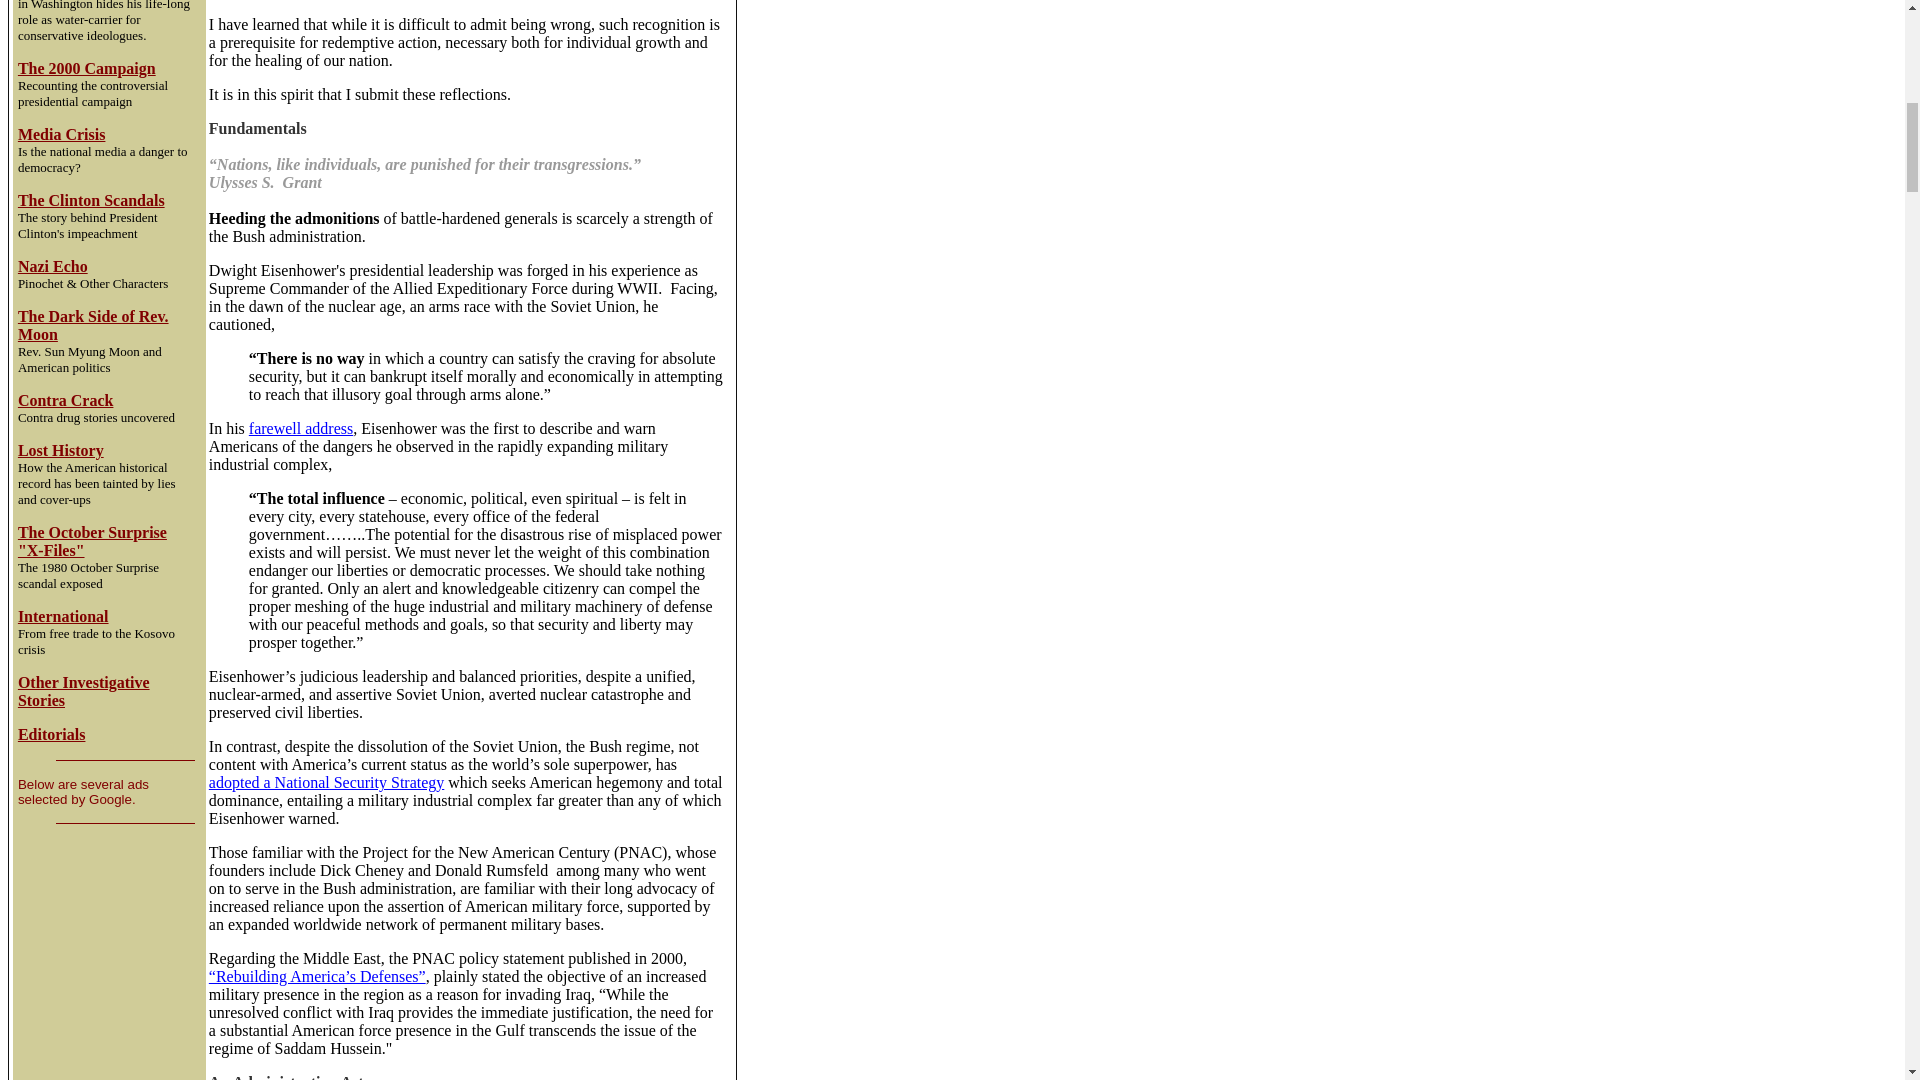 This screenshot has height=1080, width=1920. I want to click on International, so click(63, 616).